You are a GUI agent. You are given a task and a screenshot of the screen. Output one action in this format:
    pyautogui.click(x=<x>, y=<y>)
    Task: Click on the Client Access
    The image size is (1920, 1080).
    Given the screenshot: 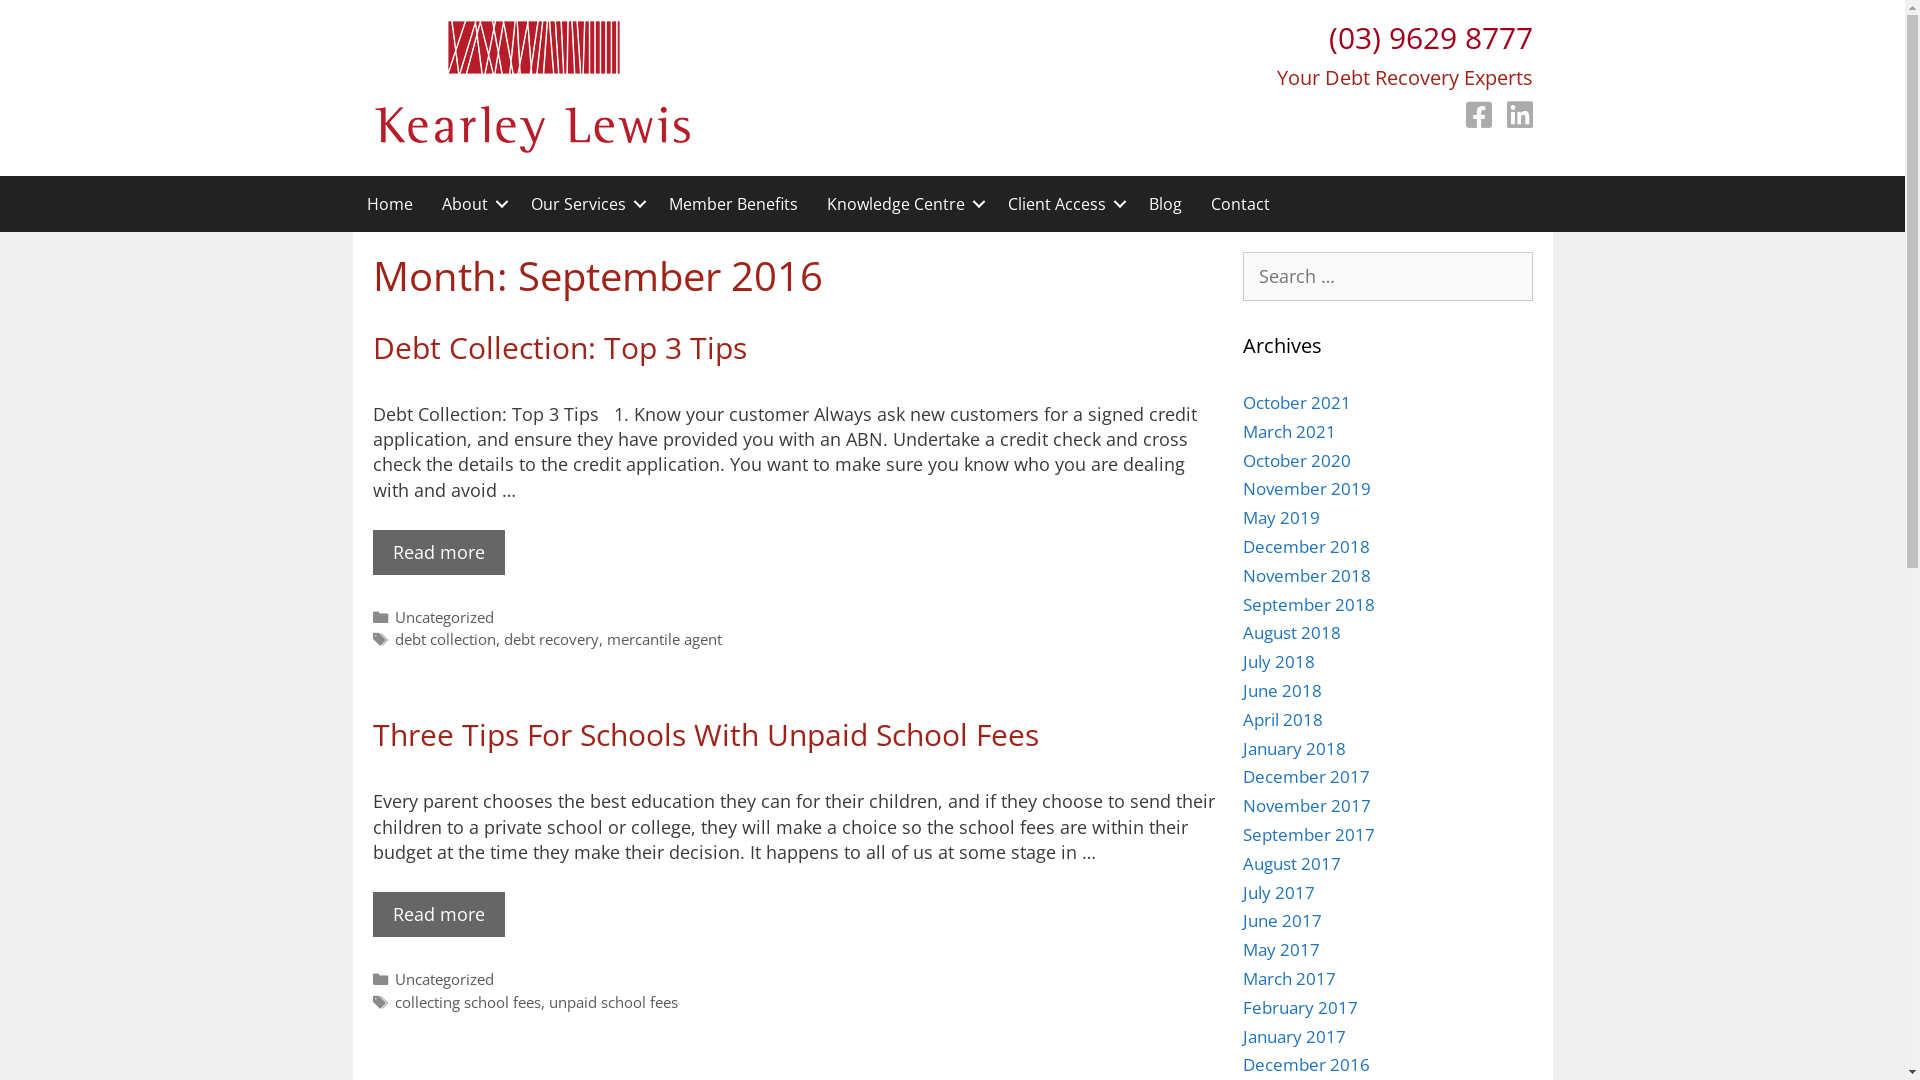 What is the action you would take?
    pyautogui.click(x=1064, y=204)
    